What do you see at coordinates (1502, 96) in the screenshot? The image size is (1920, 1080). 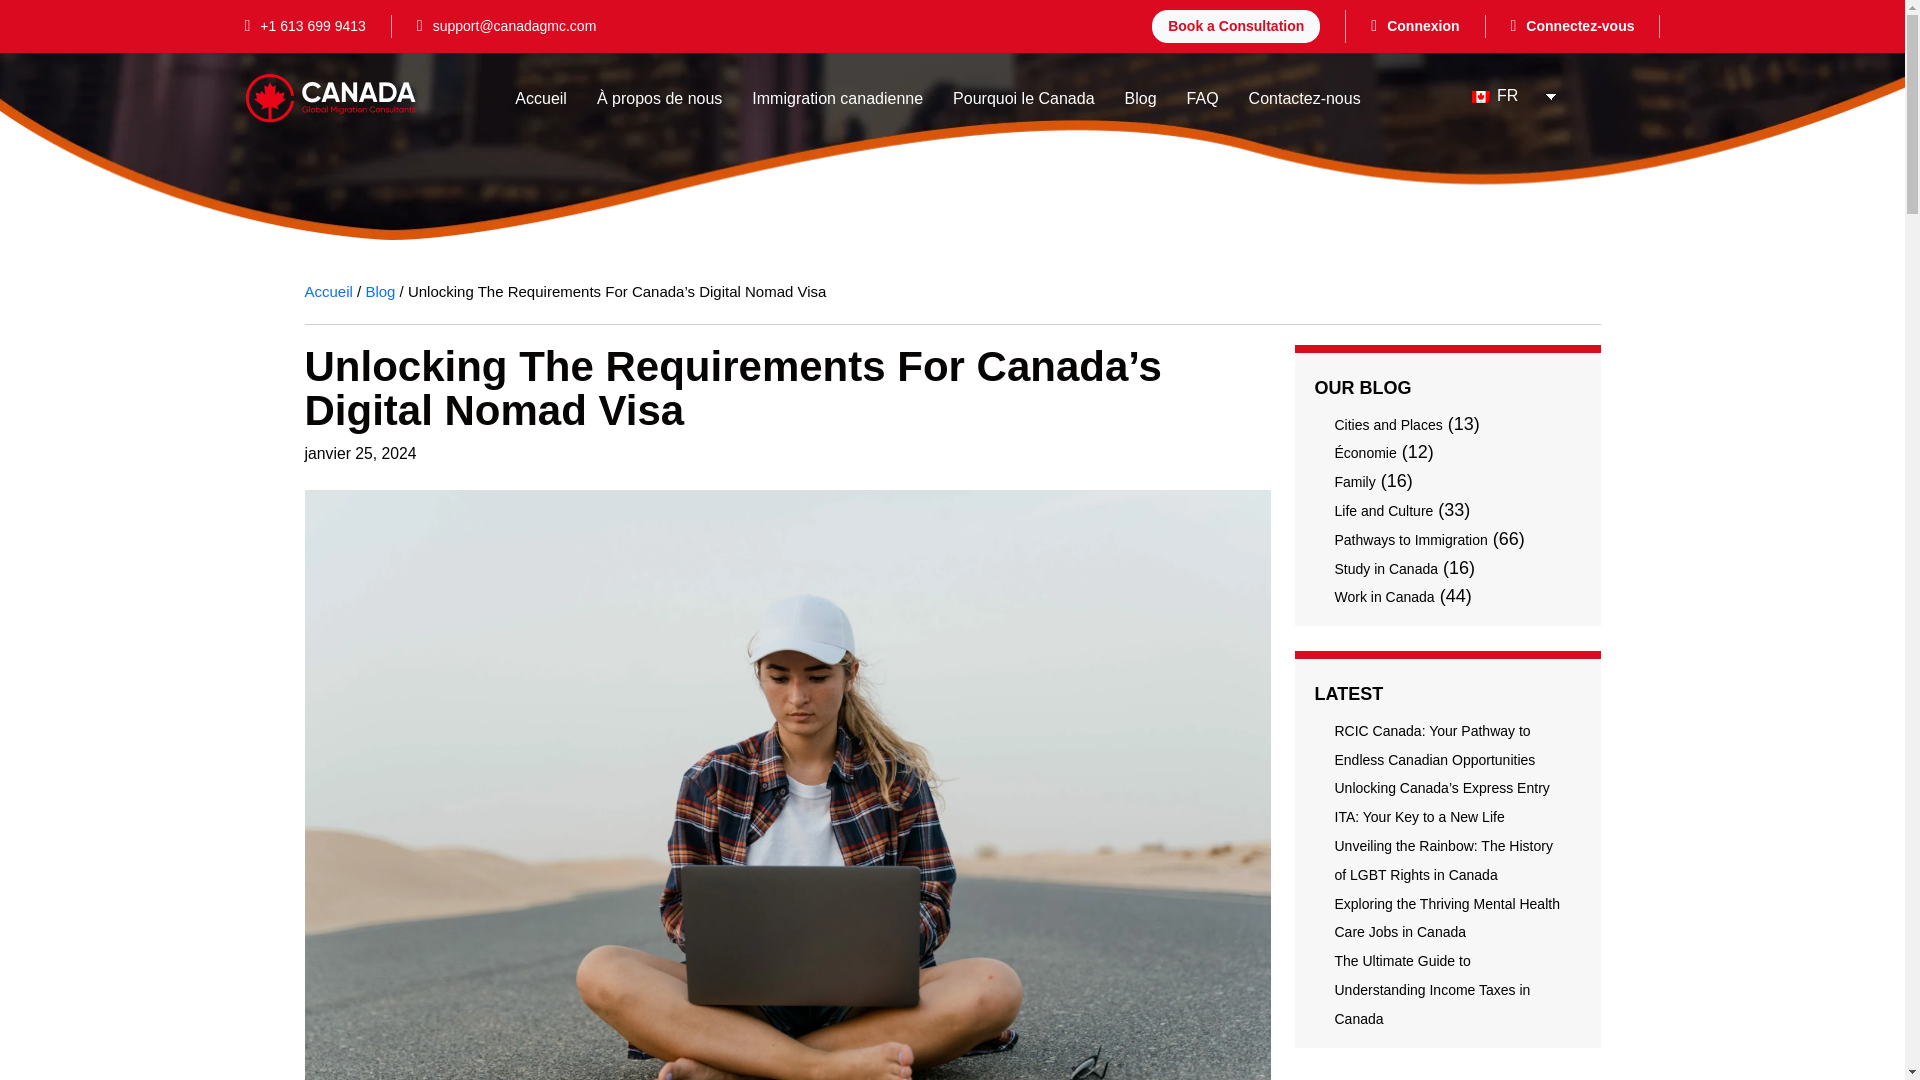 I see `FR` at bounding box center [1502, 96].